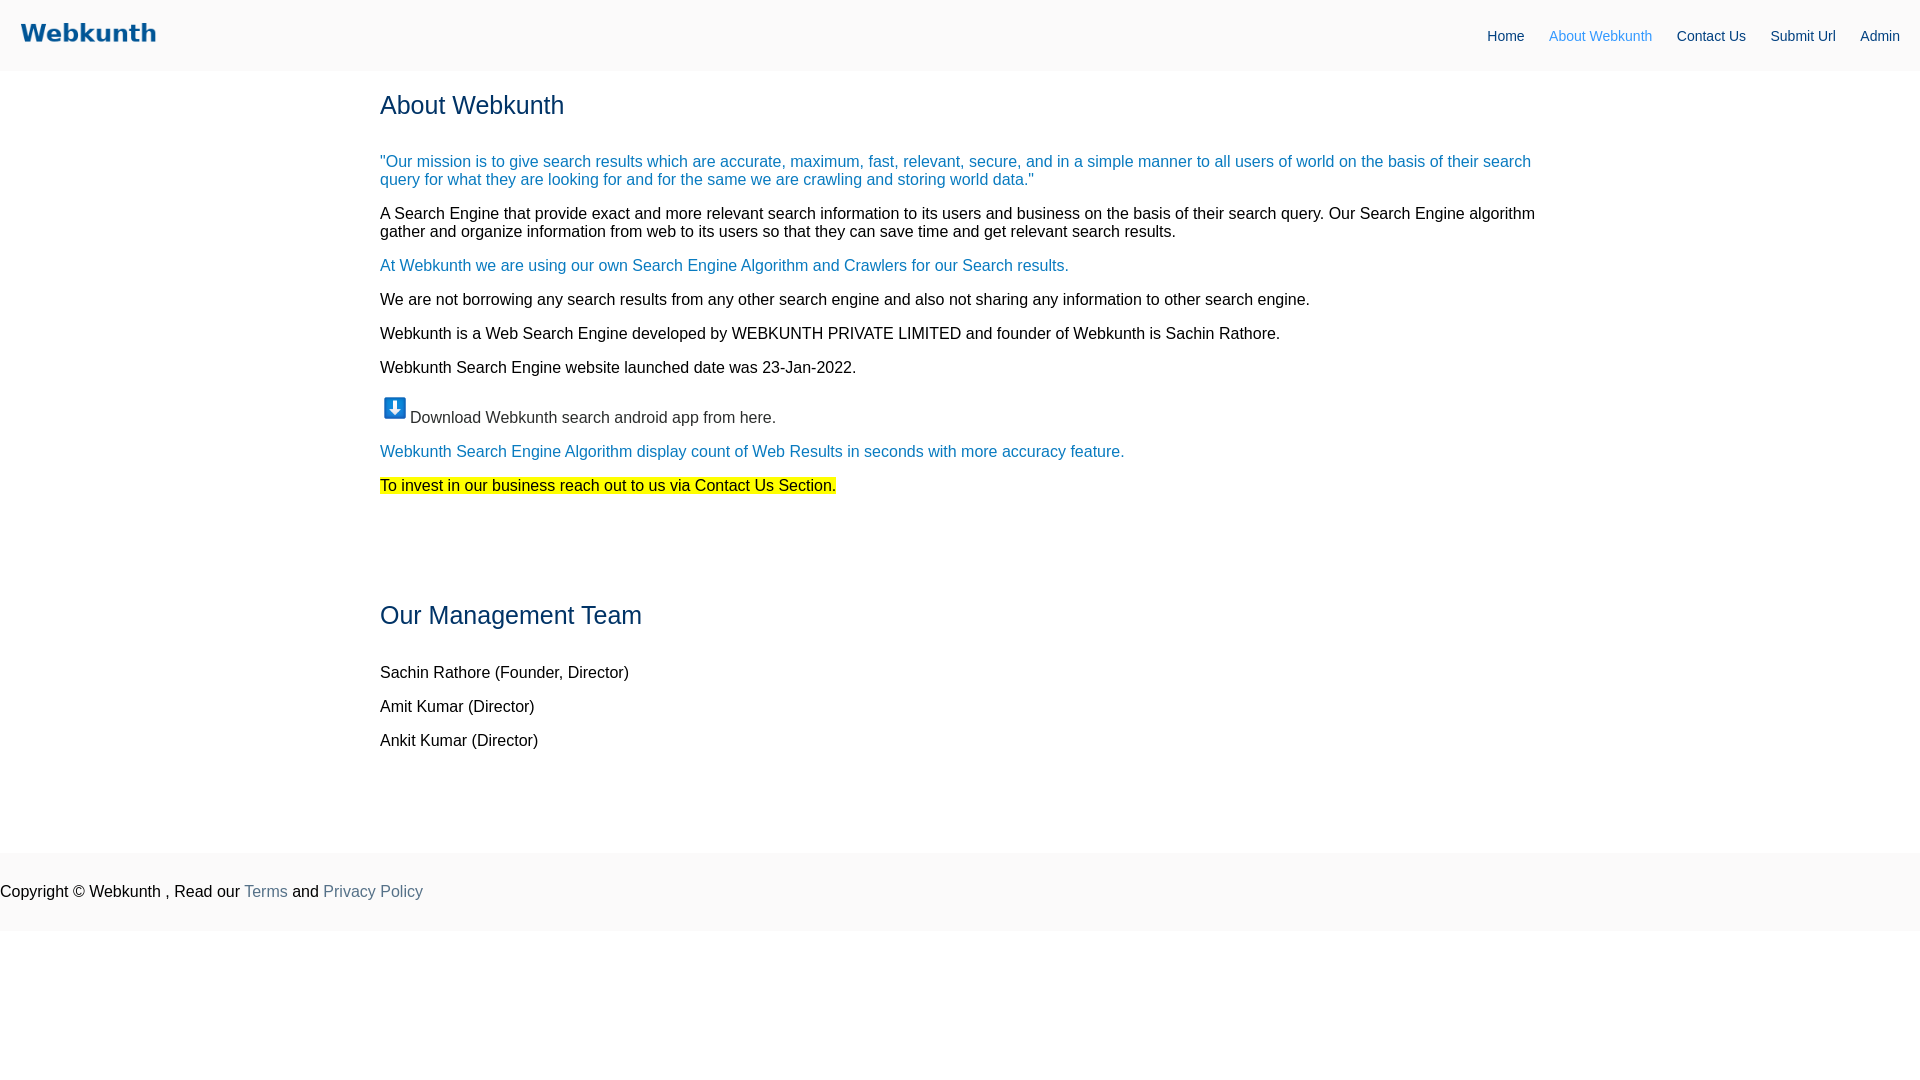 This screenshot has height=1080, width=1920. Describe the element at coordinates (1514, 36) in the screenshot. I see `Home` at that location.